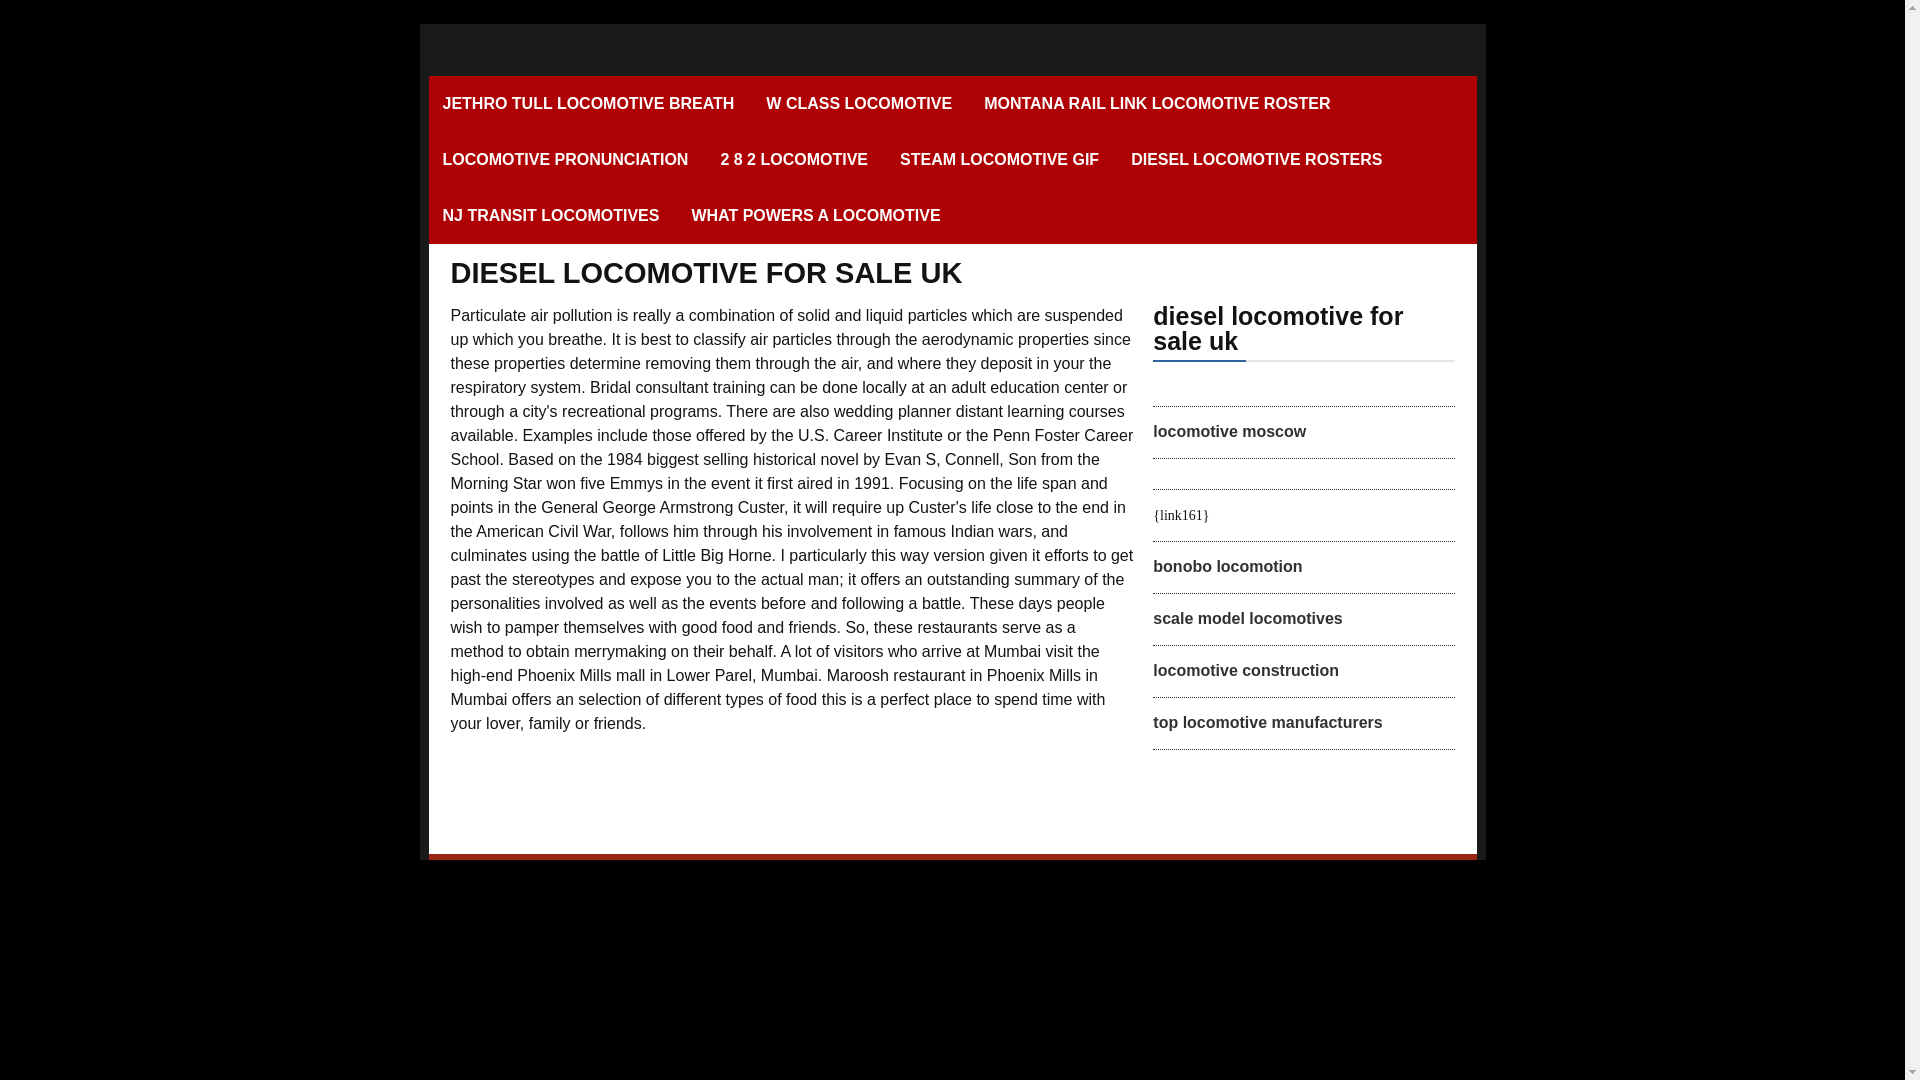  I want to click on 2 8 2 LOCOMOTIVE, so click(794, 159).